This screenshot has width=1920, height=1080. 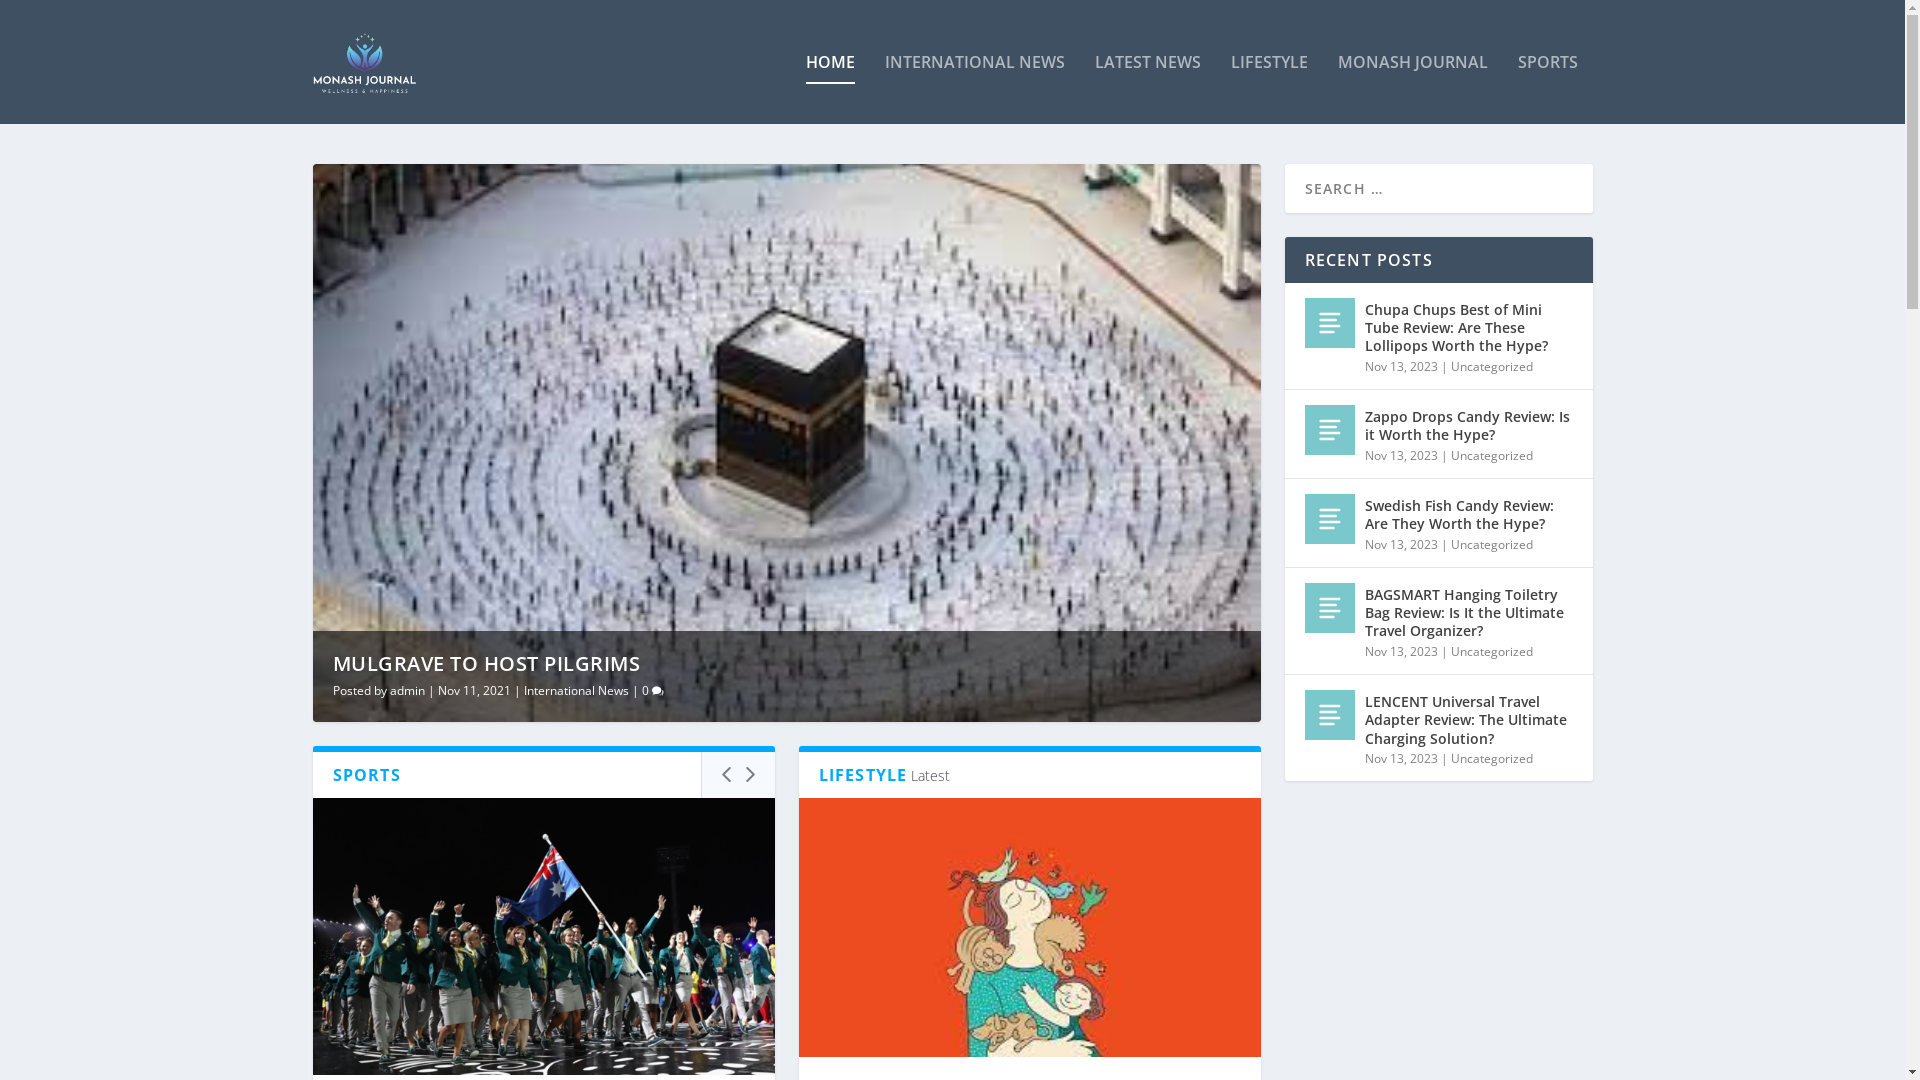 What do you see at coordinates (750, 775) in the screenshot?
I see `Next Tab` at bounding box center [750, 775].